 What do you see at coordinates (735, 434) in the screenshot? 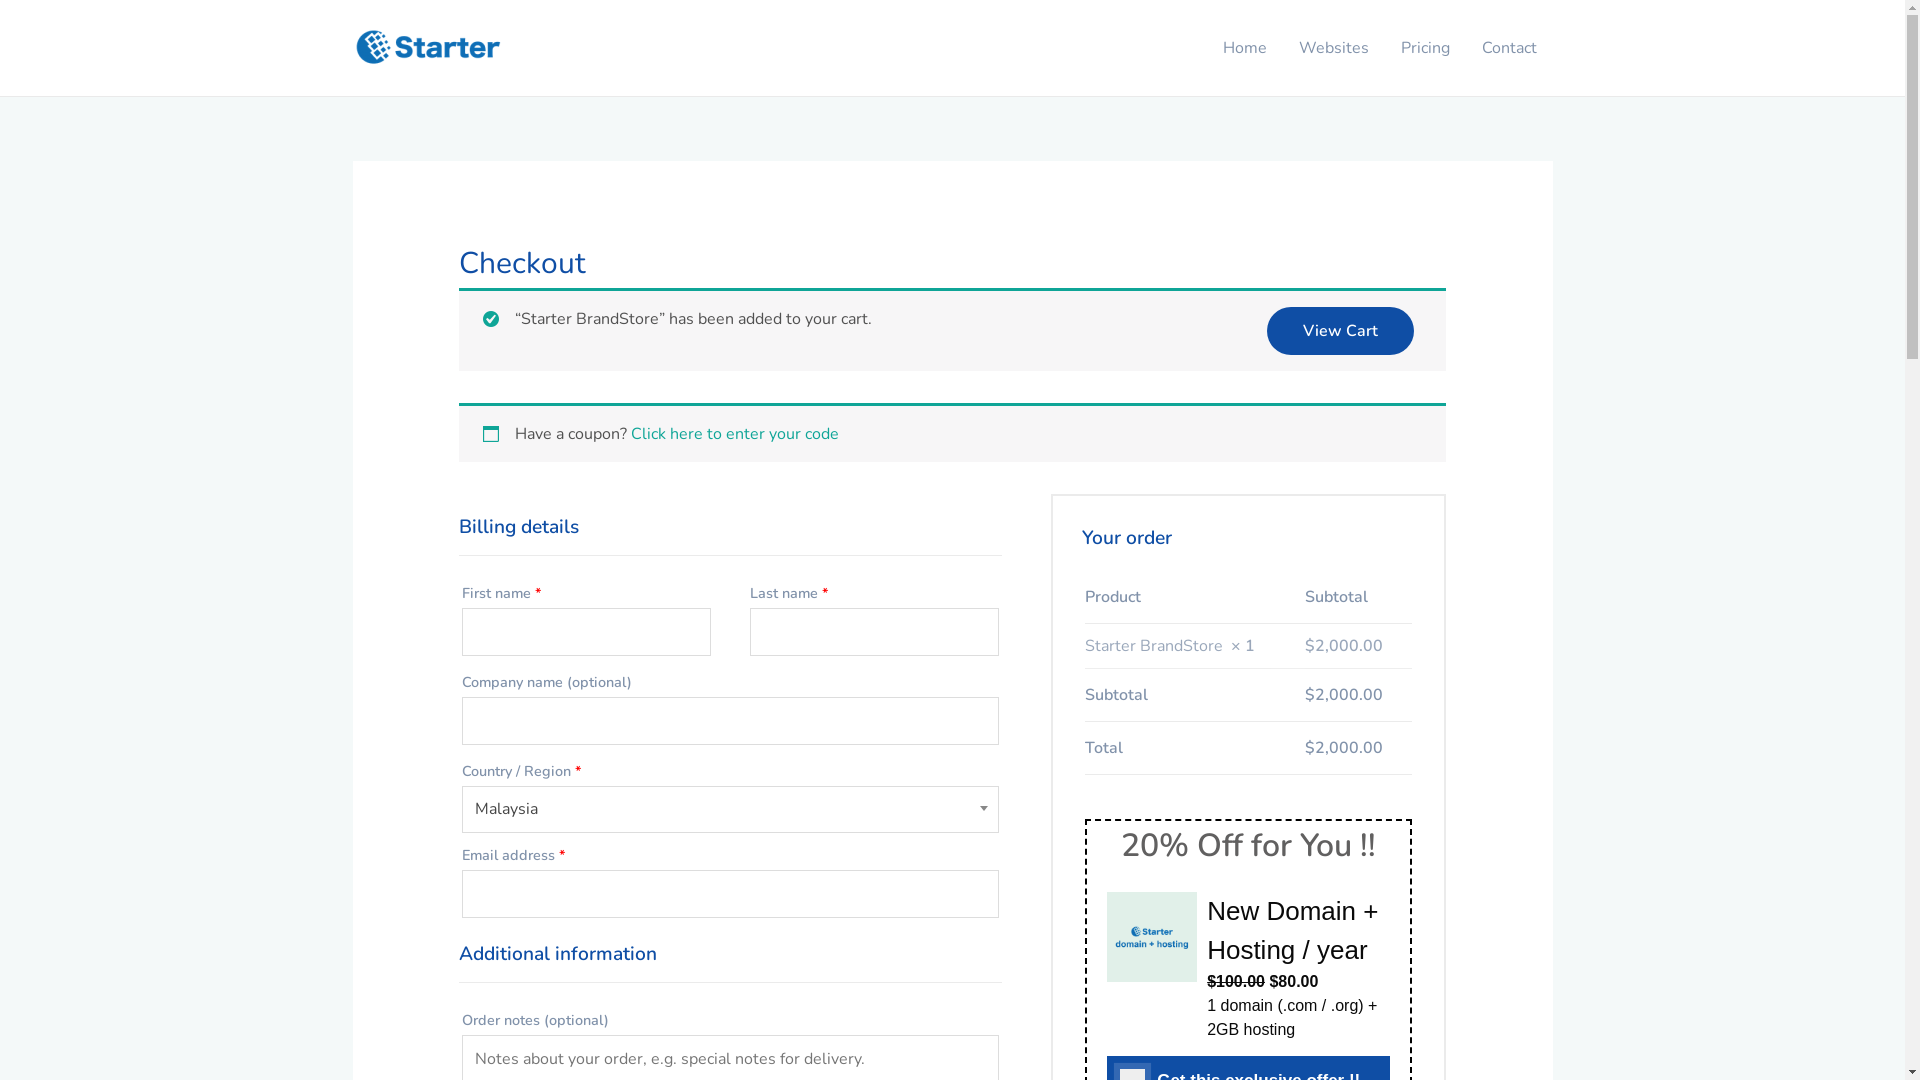
I see `Click here to enter your code` at bounding box center [735, 434].